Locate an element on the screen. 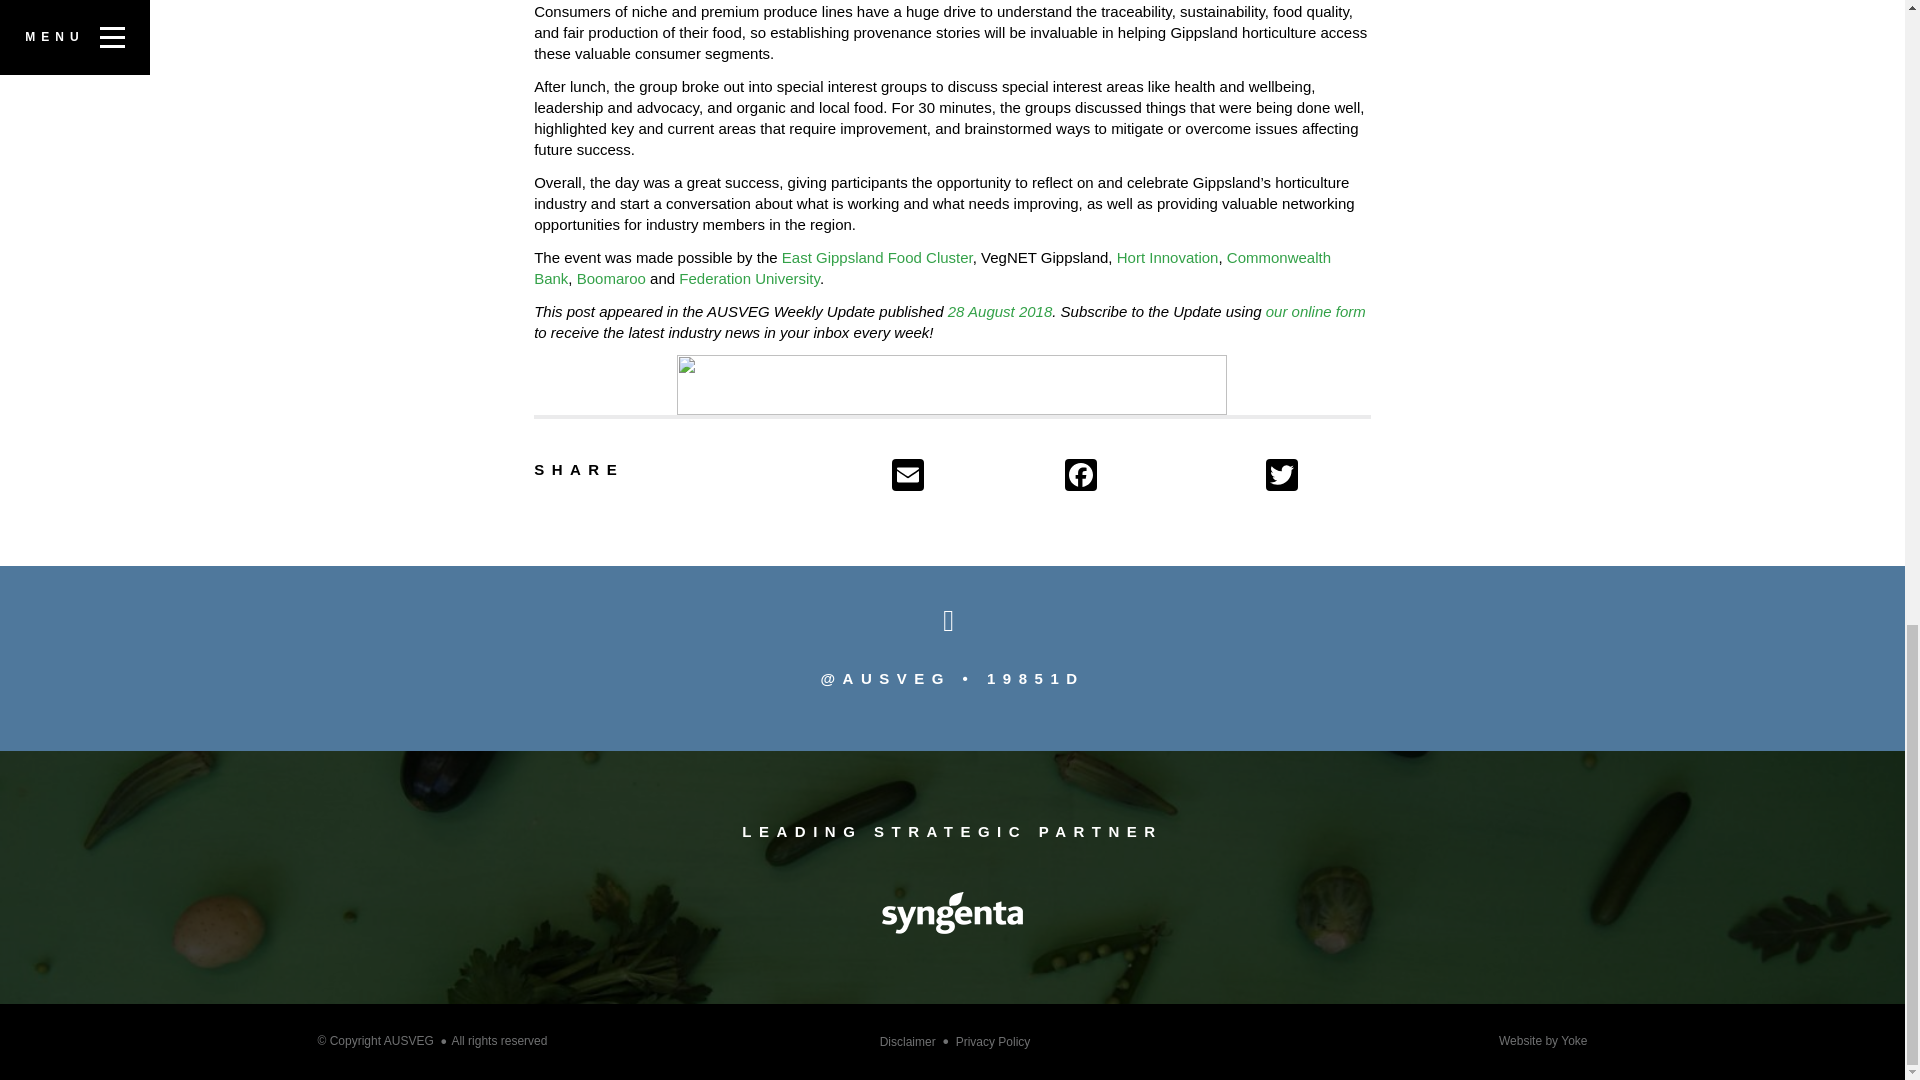  Email is located at coordinates (974, 477).